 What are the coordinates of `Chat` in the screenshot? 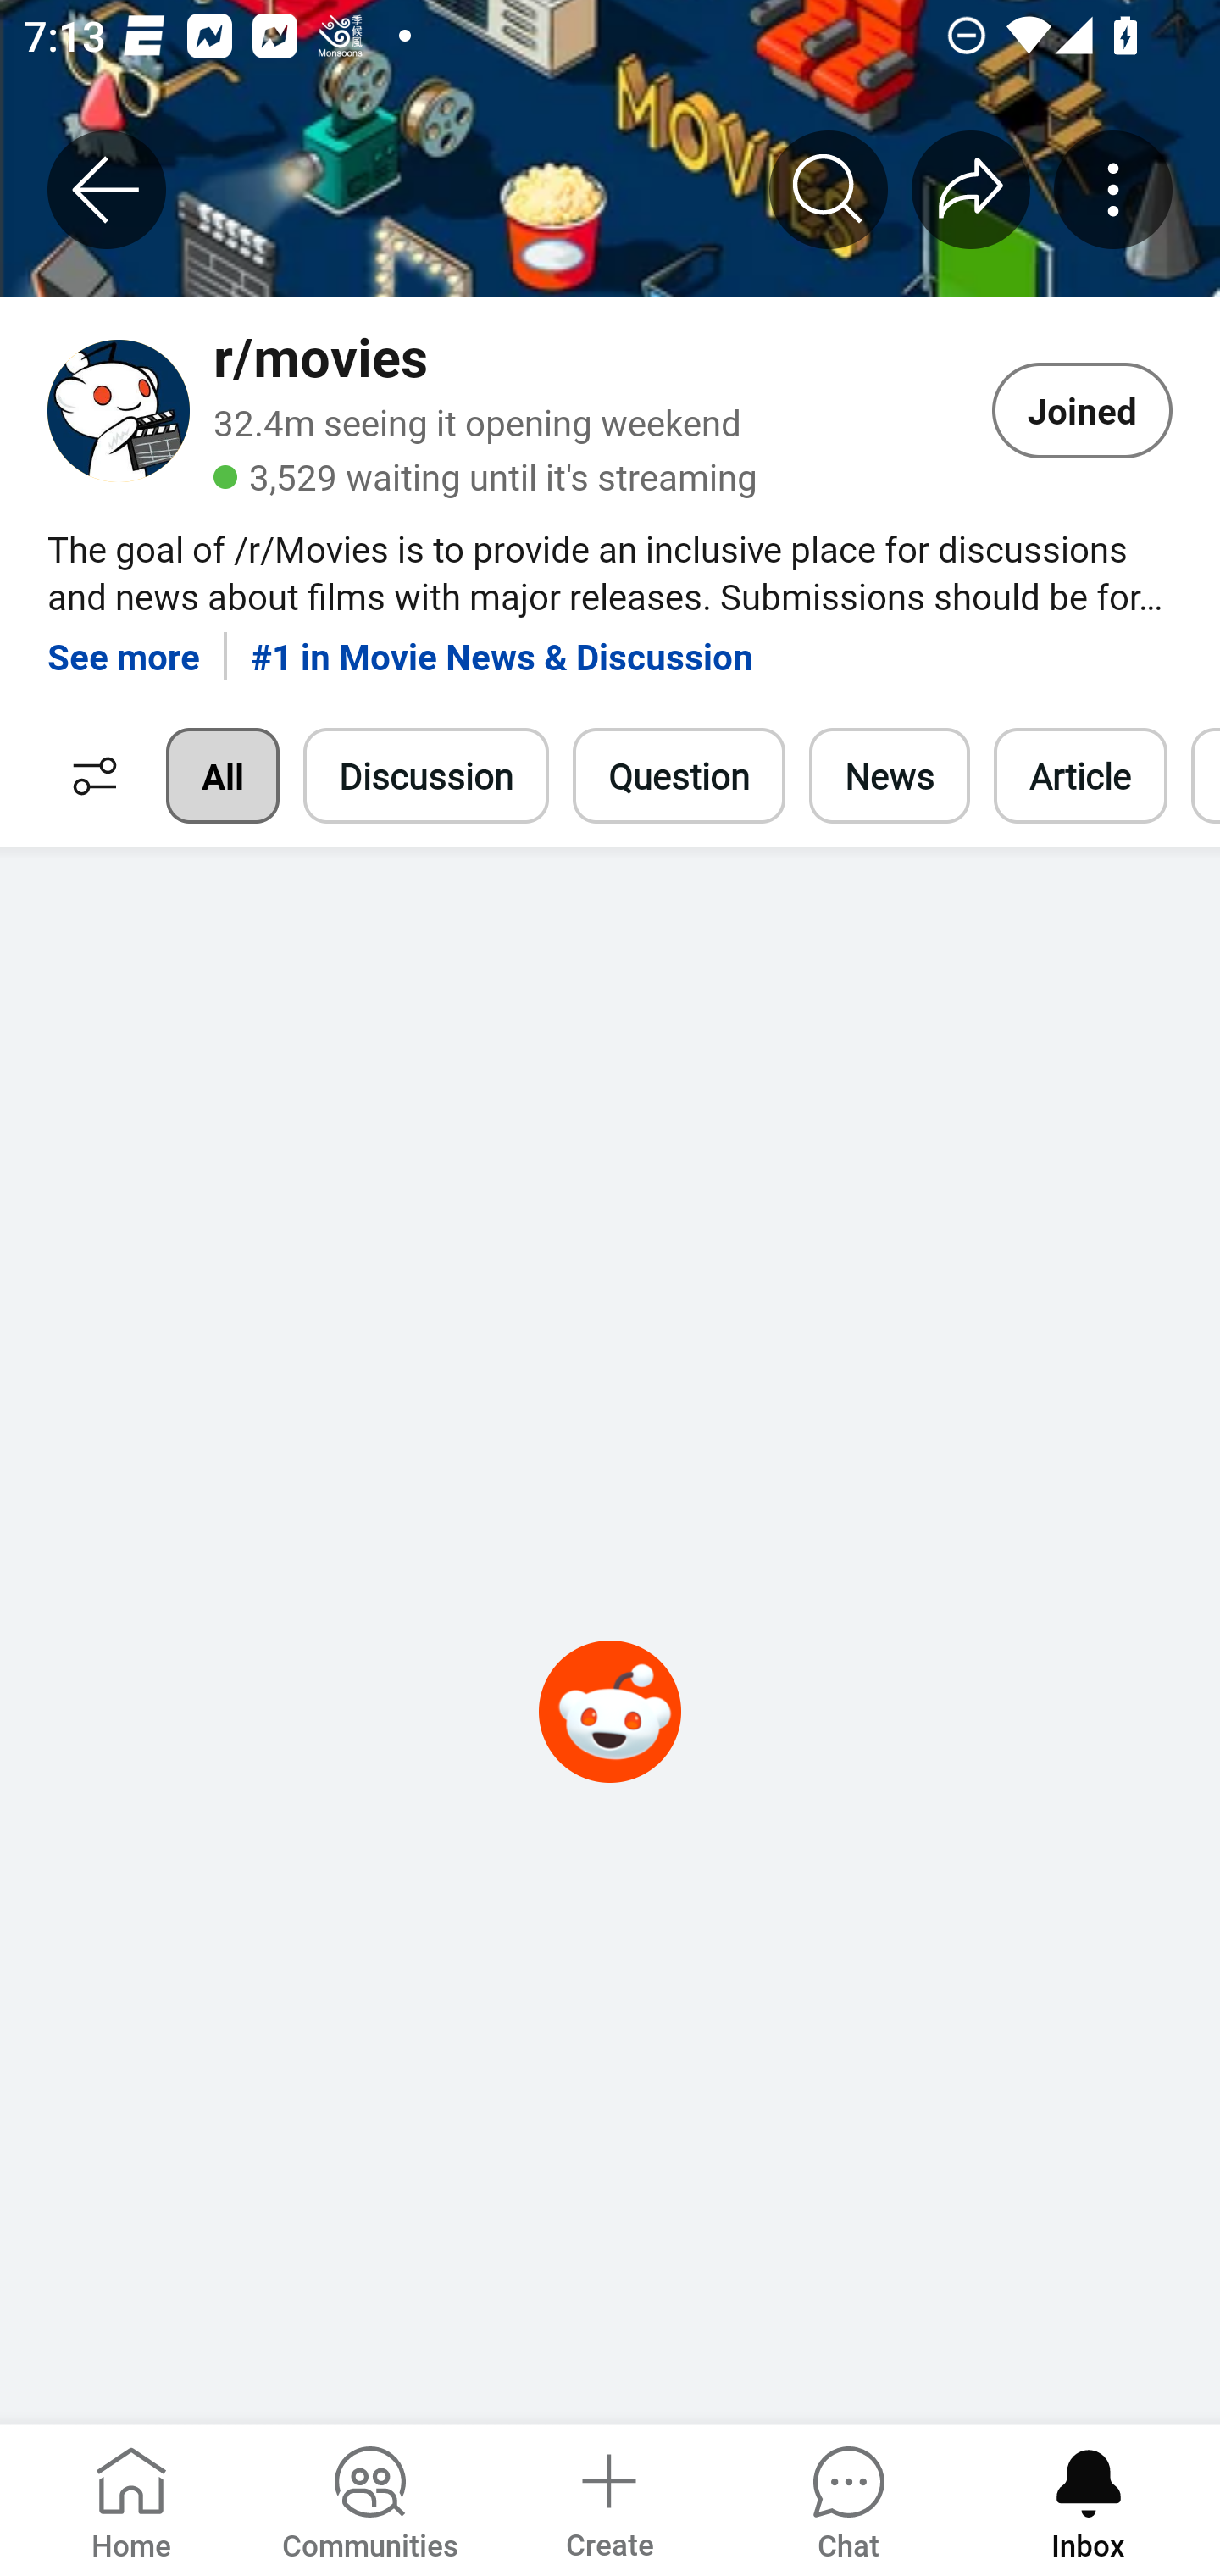 It's located at (848, 2498).